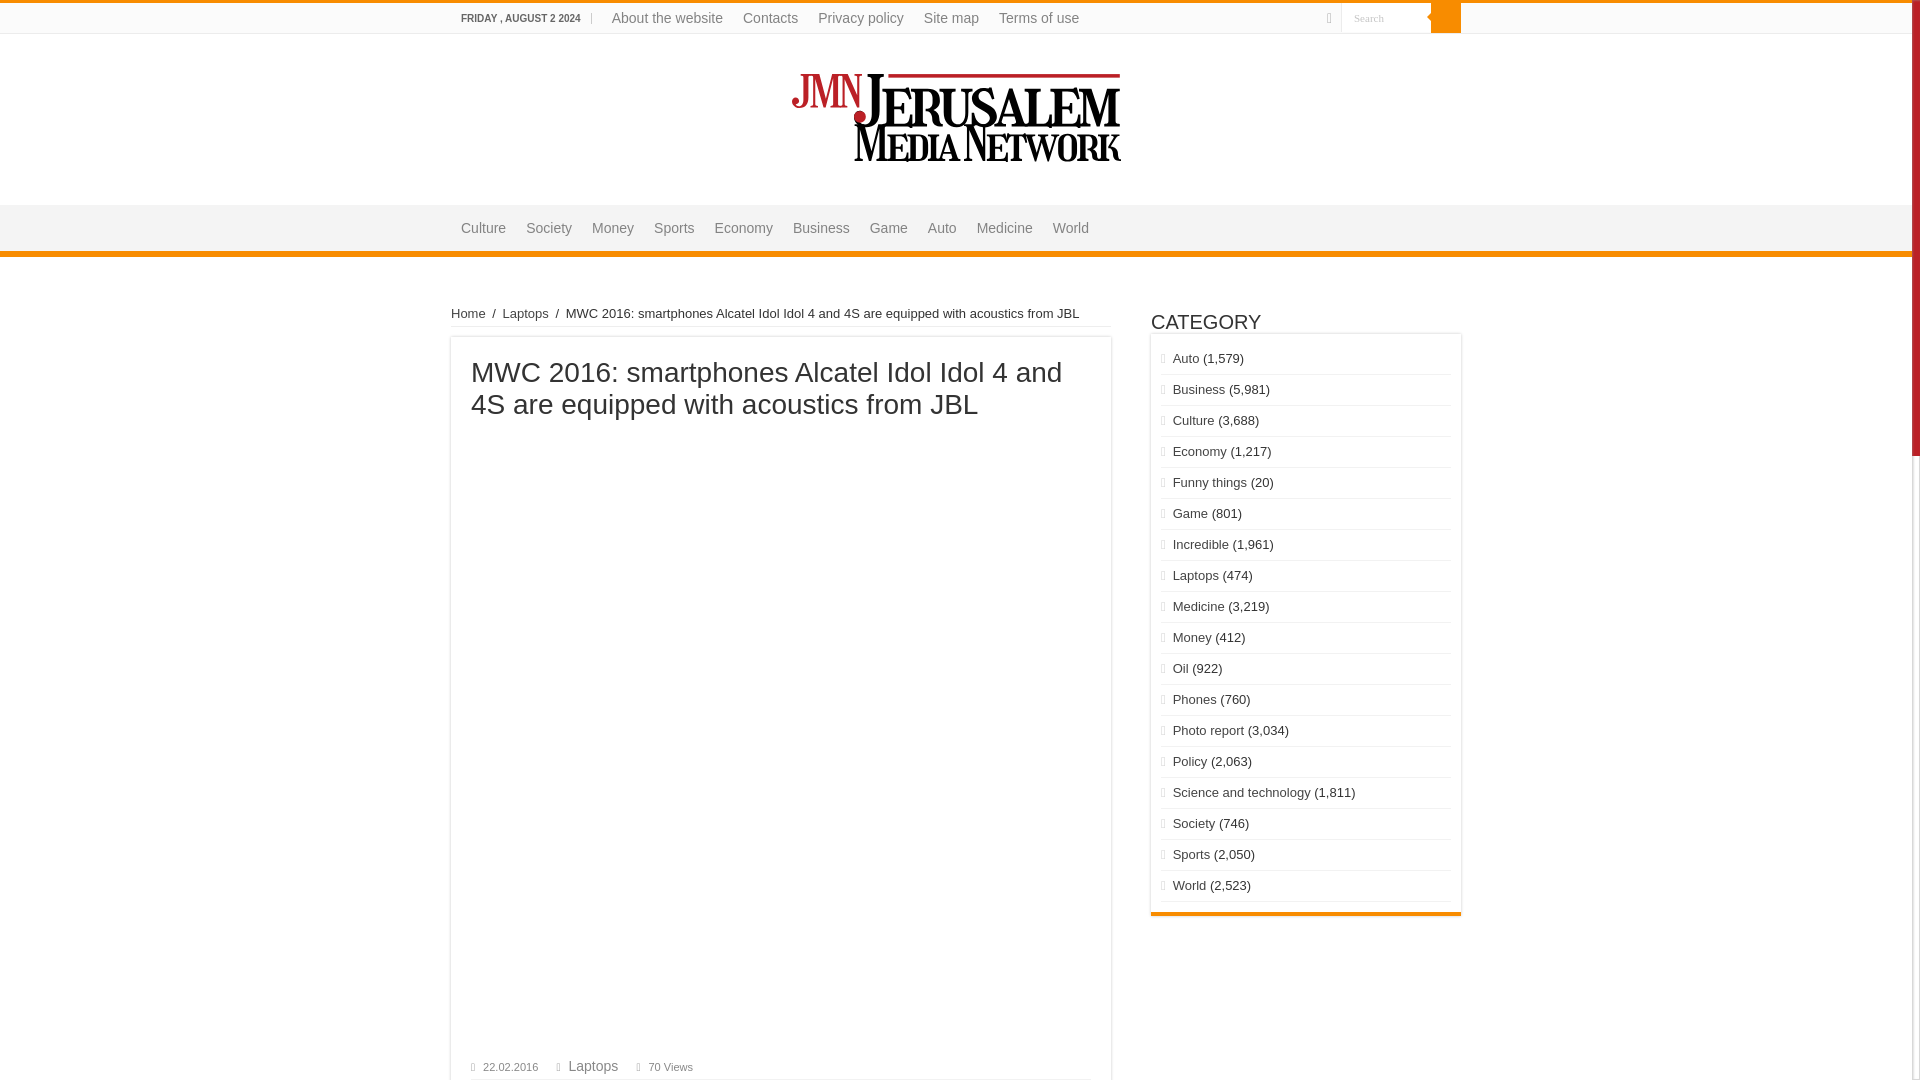 This screenshot has height=1080, width=1920. I want to click on Society, so click(548, 226).